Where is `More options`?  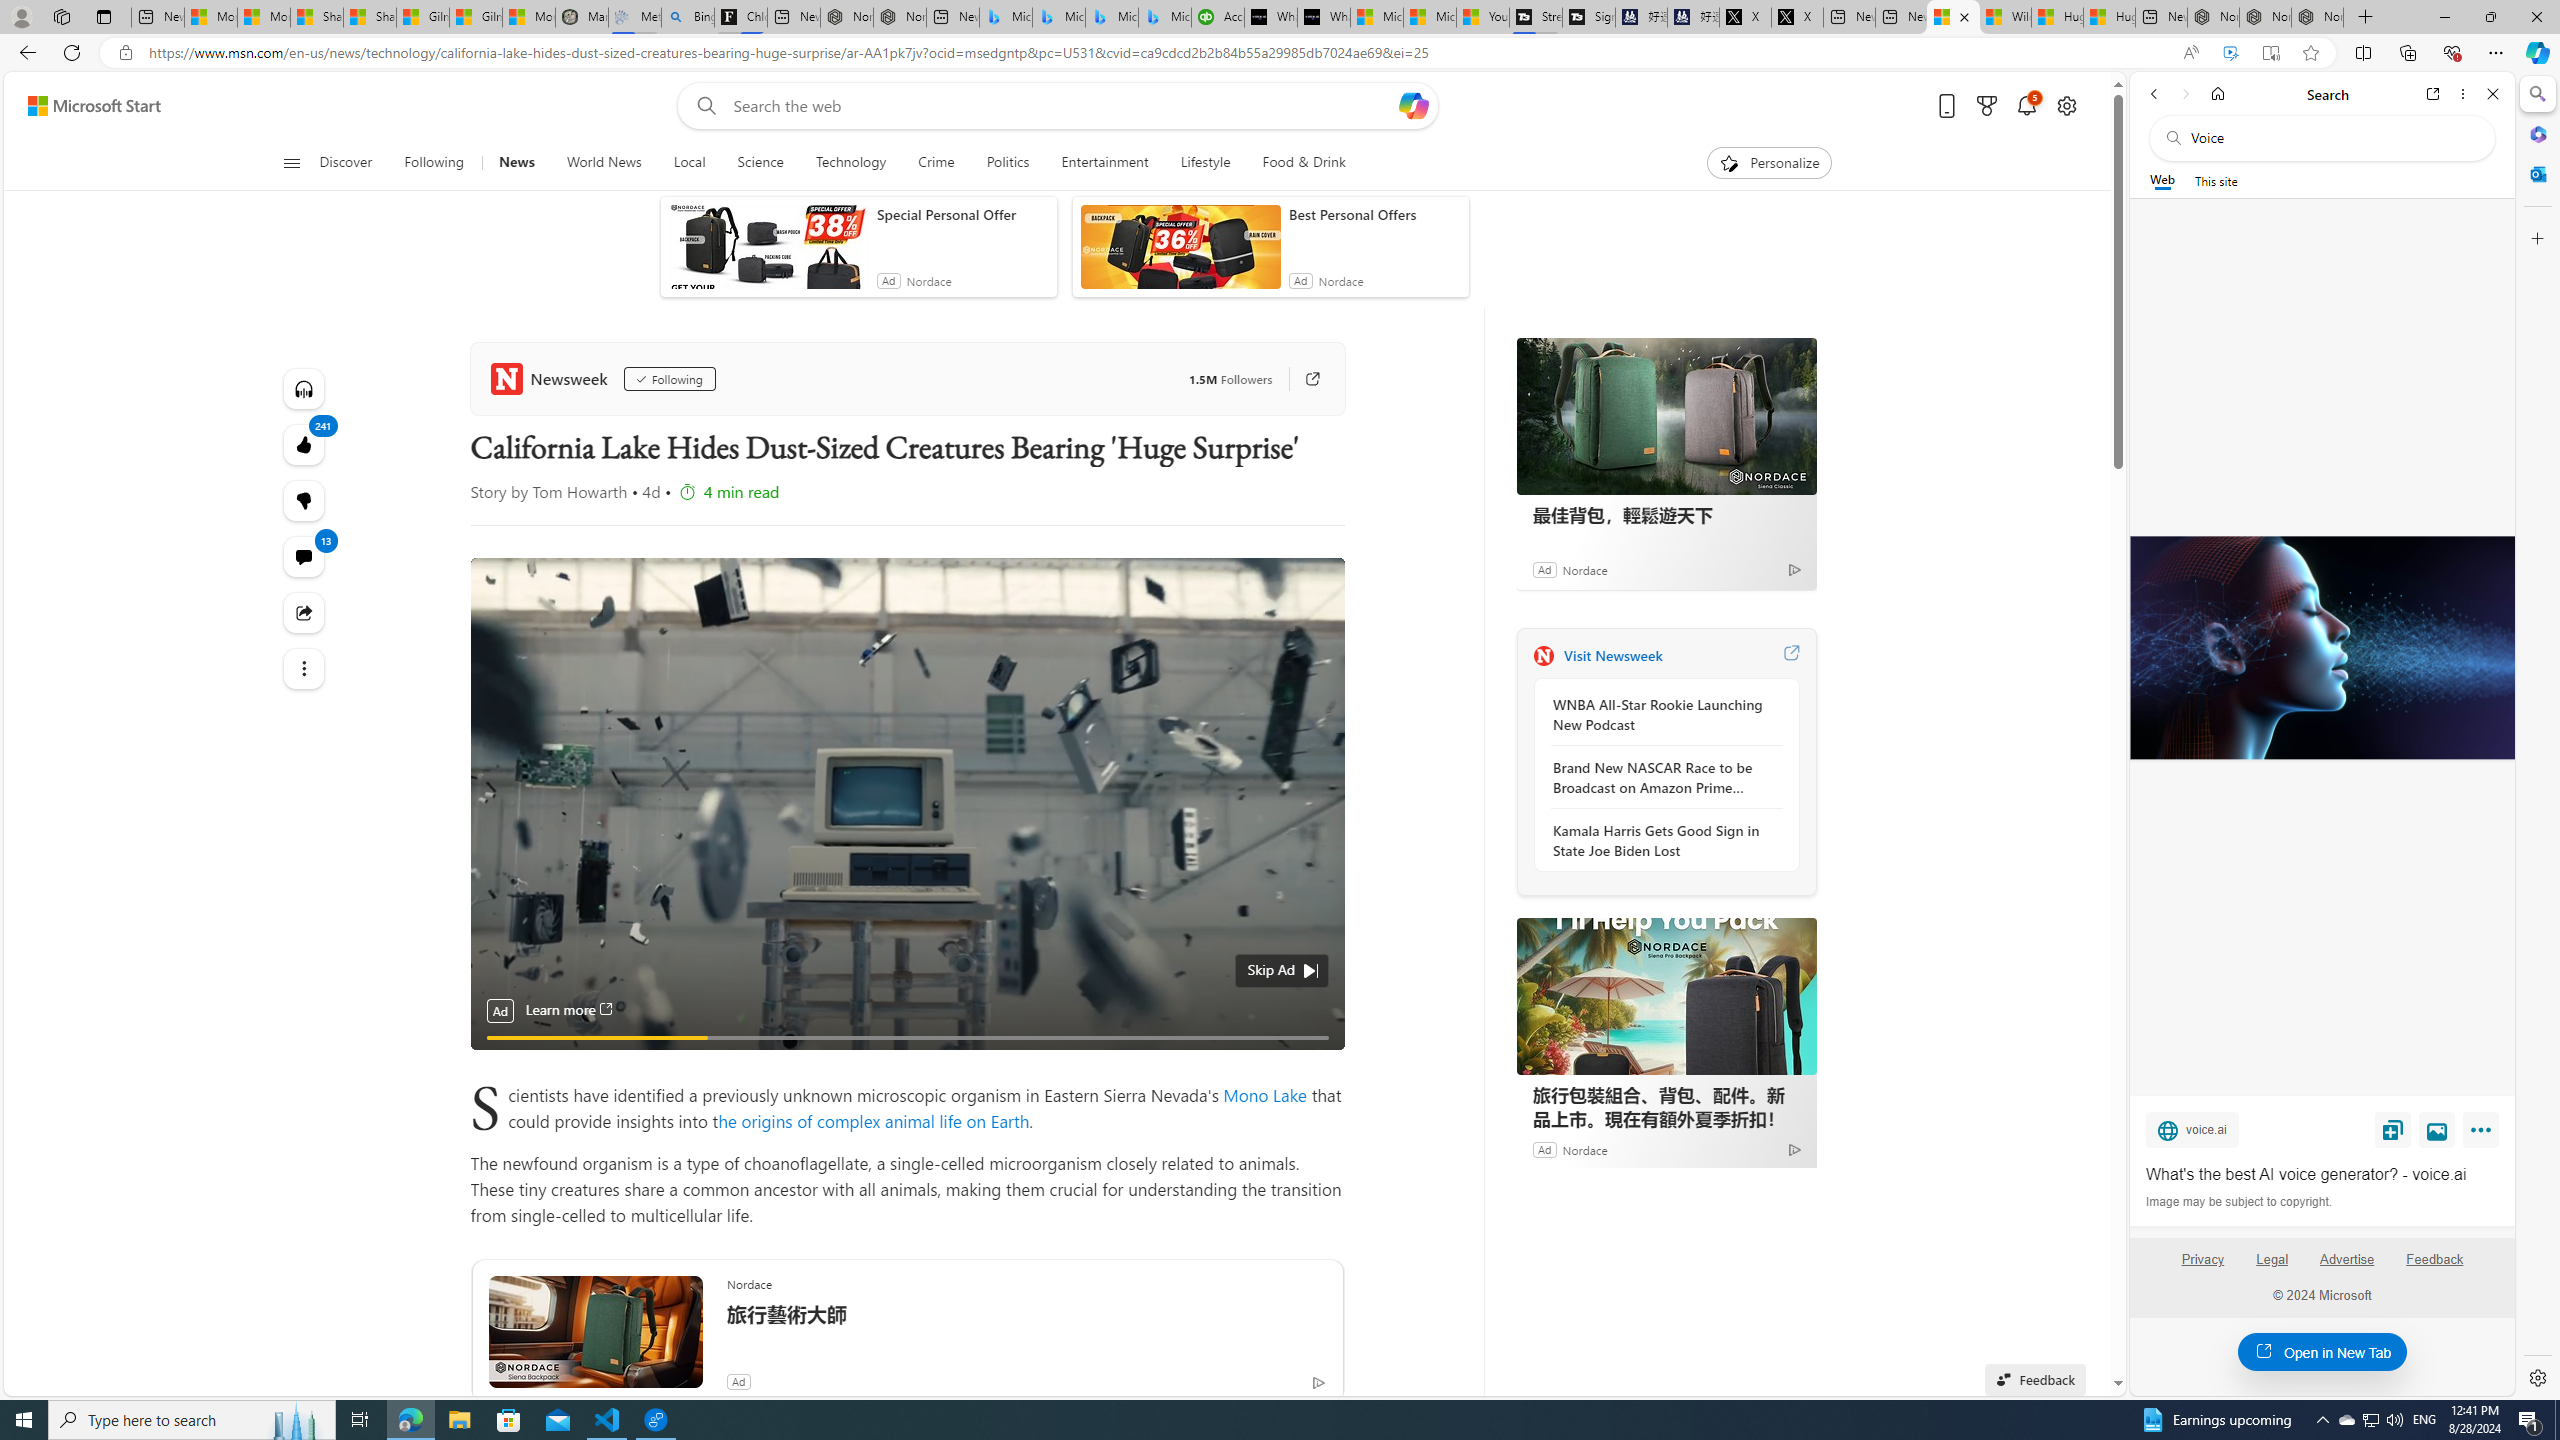 More options is located at coordinates (2464, 94).